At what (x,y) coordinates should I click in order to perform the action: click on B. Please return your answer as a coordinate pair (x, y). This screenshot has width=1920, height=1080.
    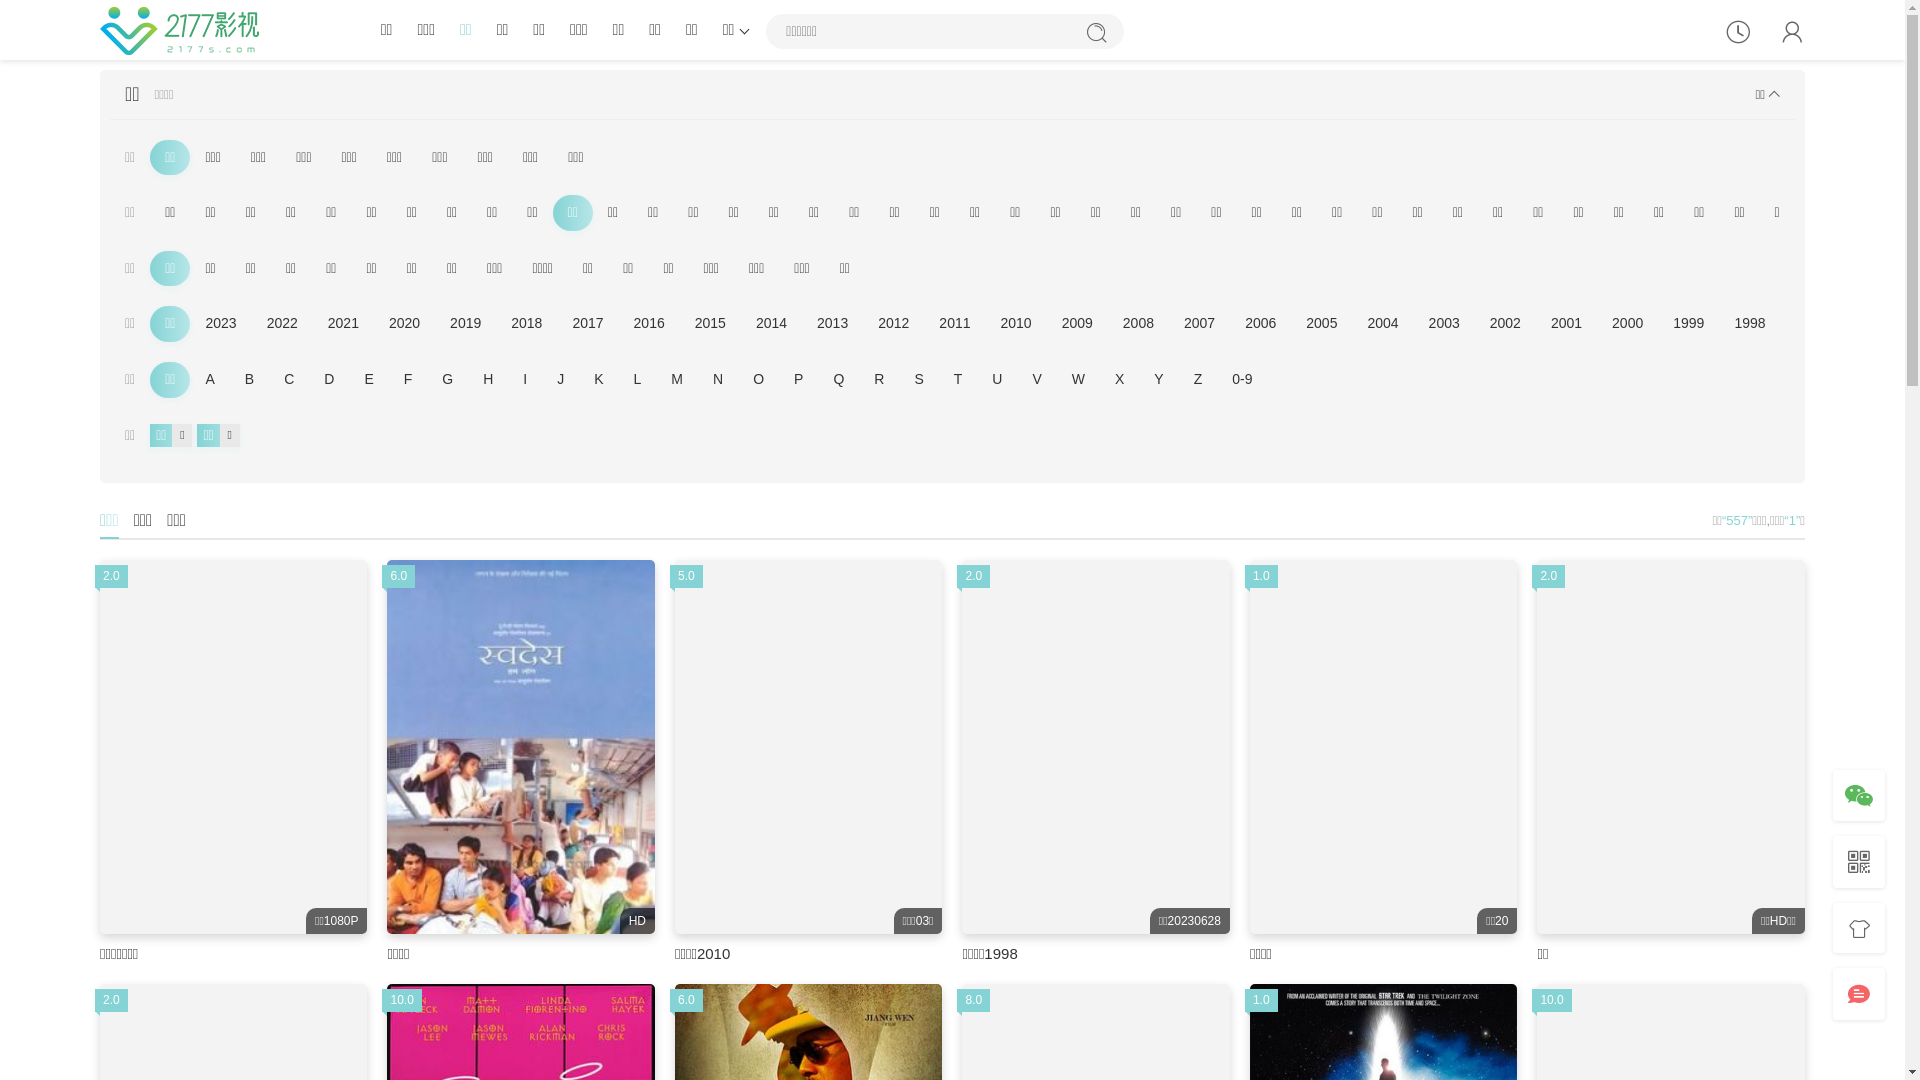
    Looking at the image, I should click on (250, 380).